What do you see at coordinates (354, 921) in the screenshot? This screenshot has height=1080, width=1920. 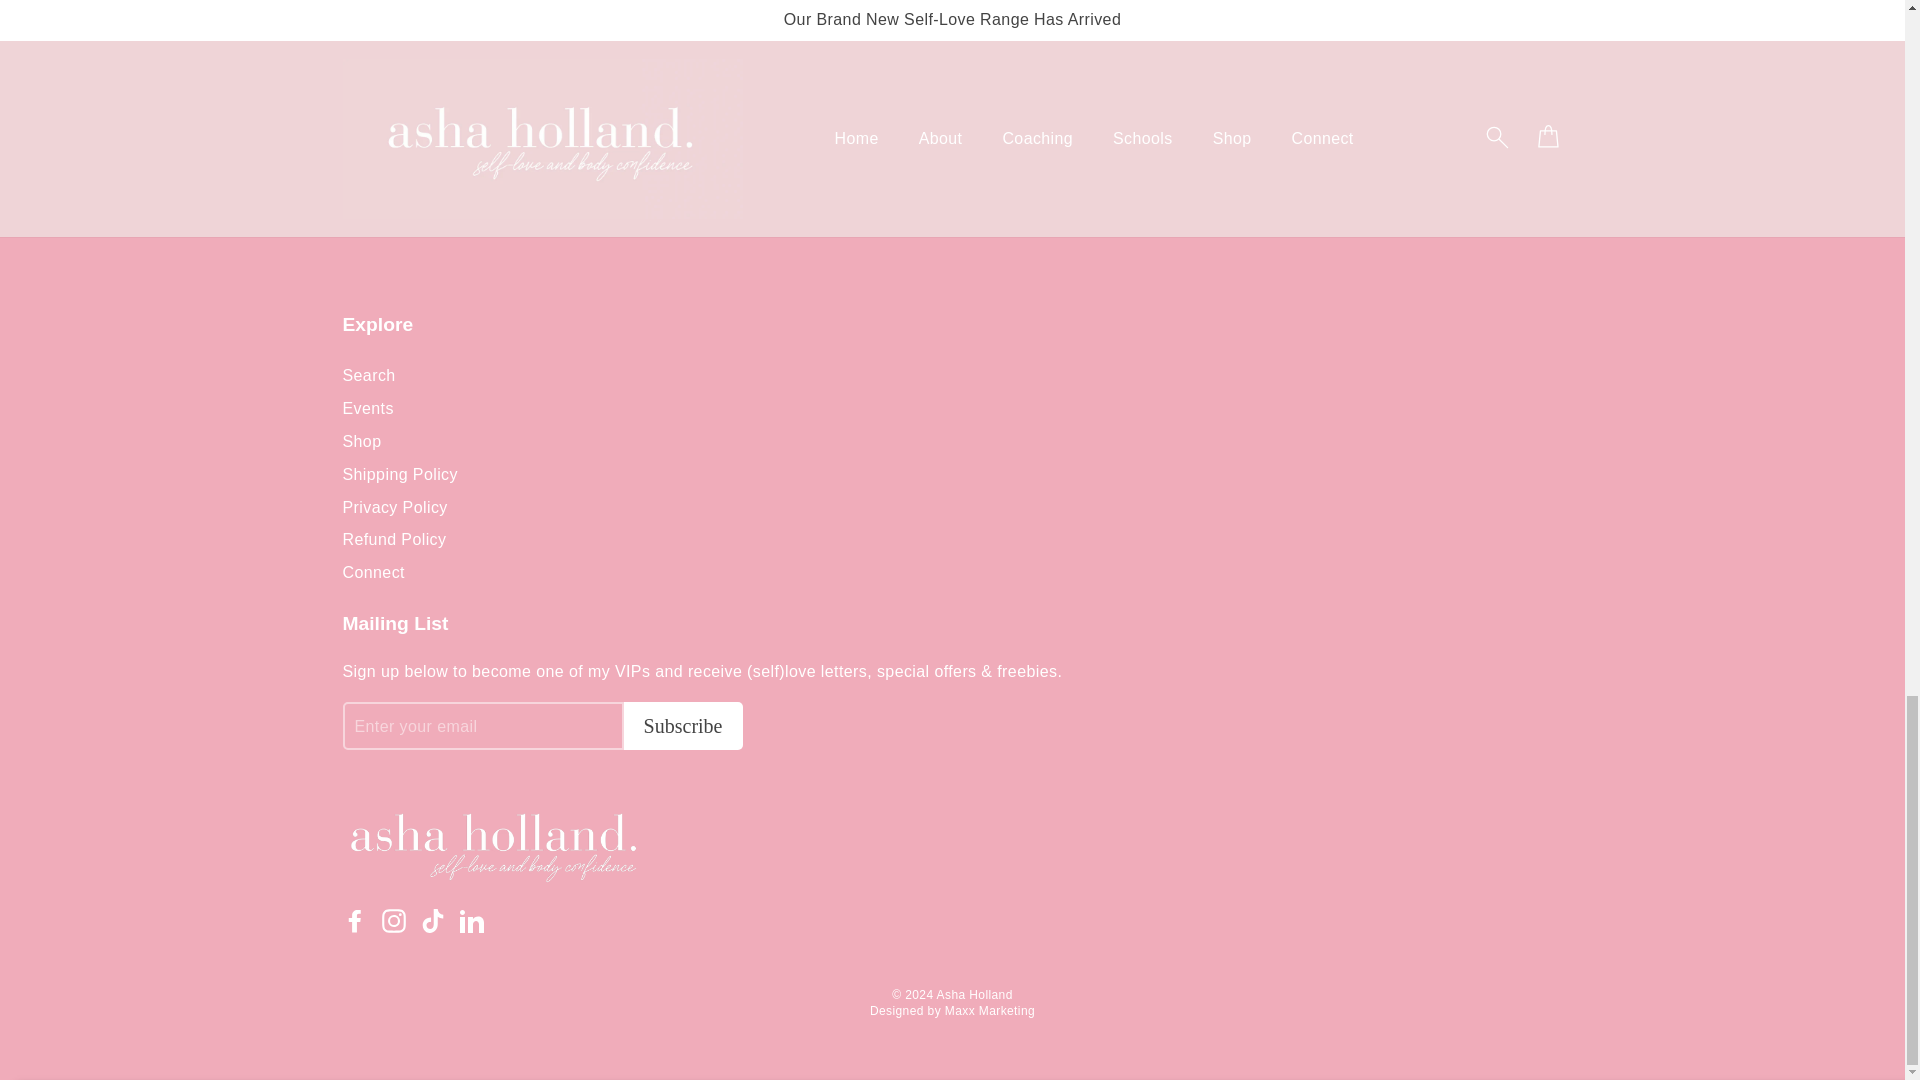 I see `Asha Holland on Facebook` at bounding box center [354, 921].